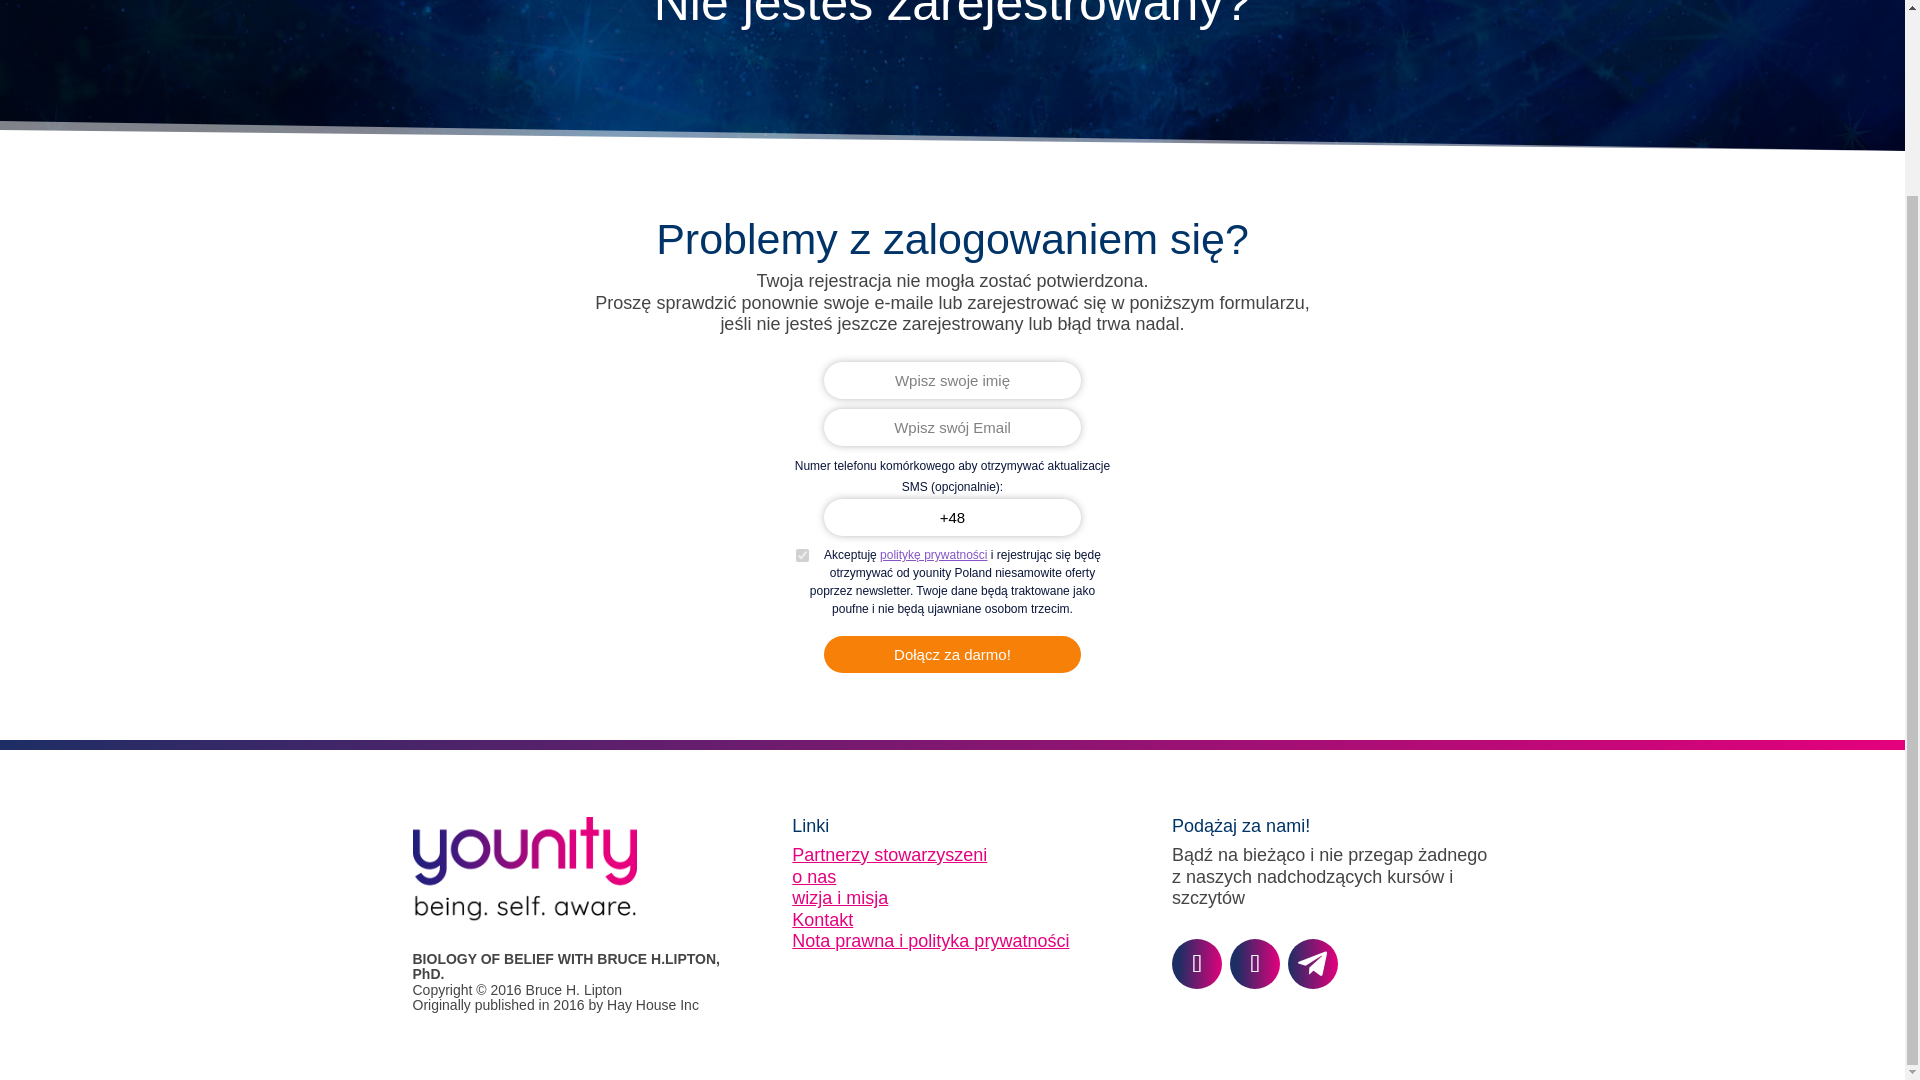  I want to click on o nas, so click(813, 876).